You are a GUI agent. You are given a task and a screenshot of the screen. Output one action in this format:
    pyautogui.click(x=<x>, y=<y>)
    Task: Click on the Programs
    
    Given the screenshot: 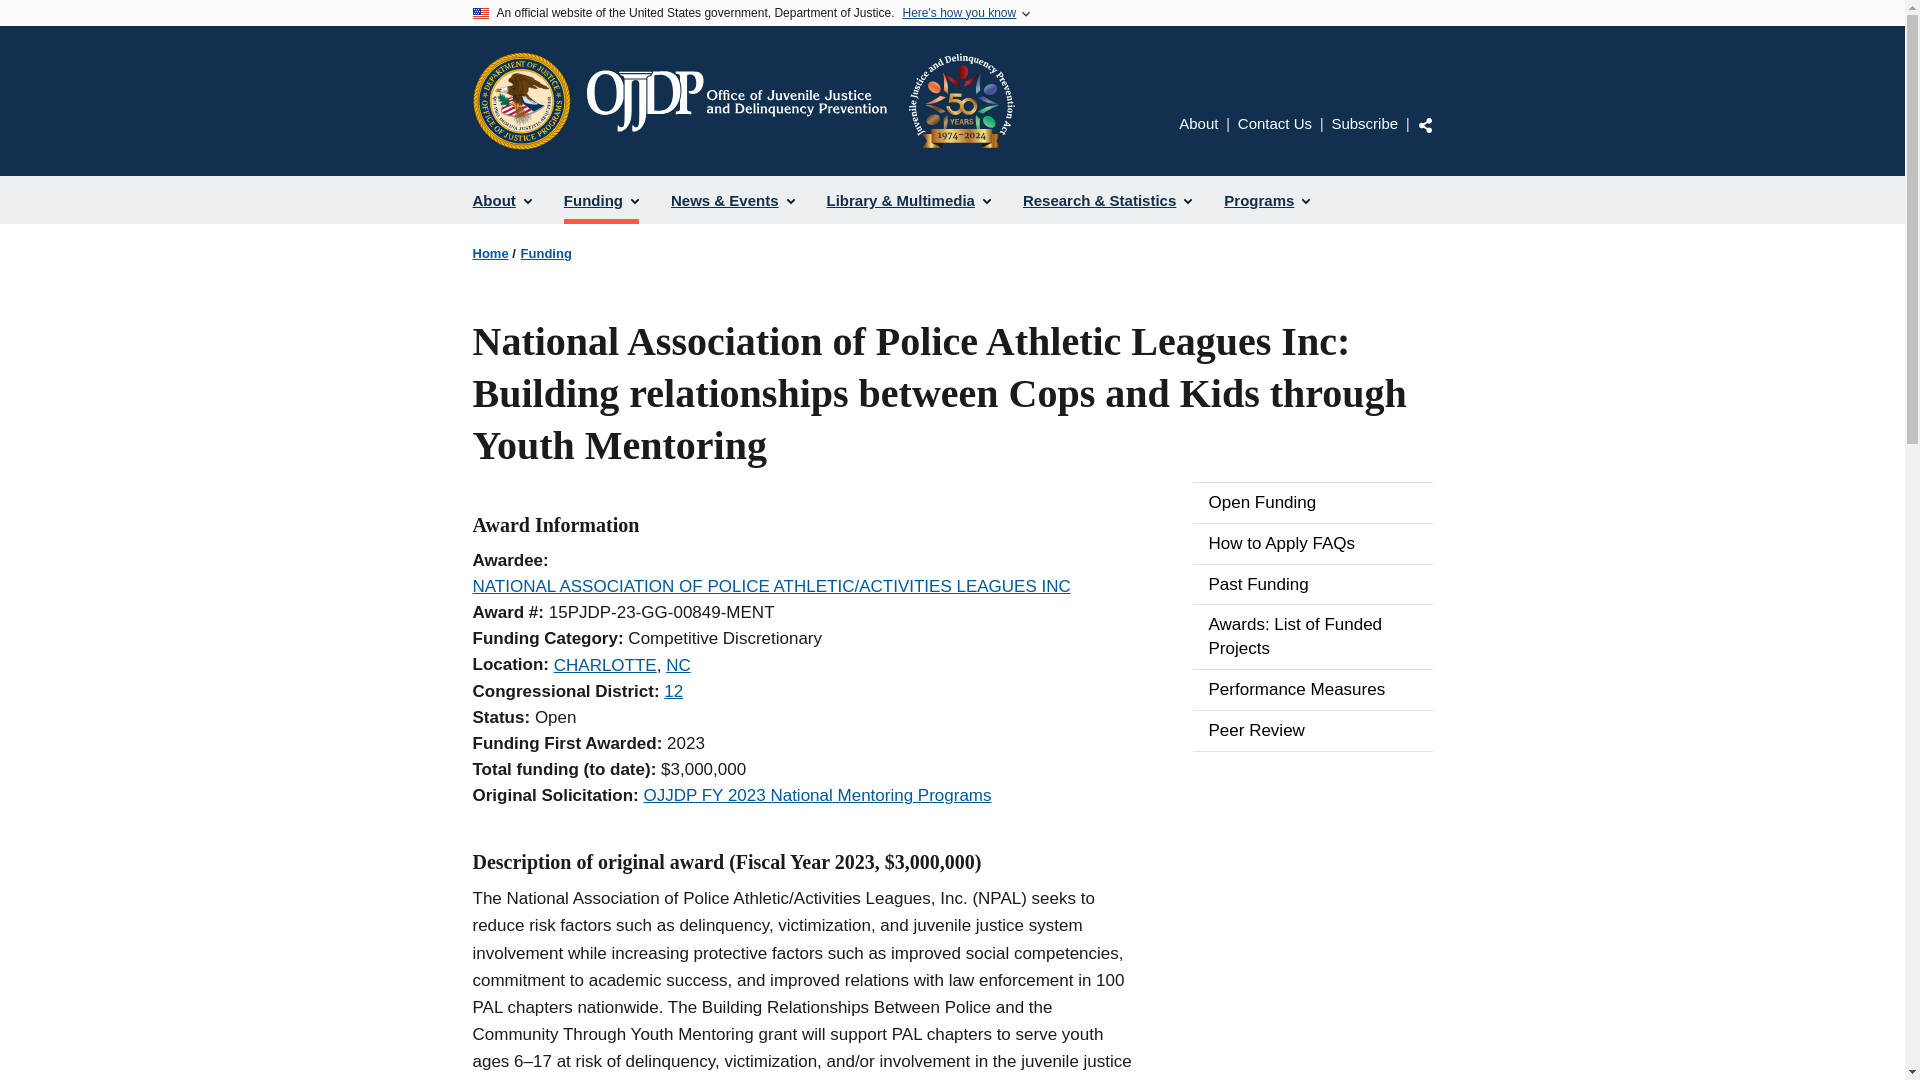 What is the action you would take?
    pyautogui.click(x=1266, y=200)
    